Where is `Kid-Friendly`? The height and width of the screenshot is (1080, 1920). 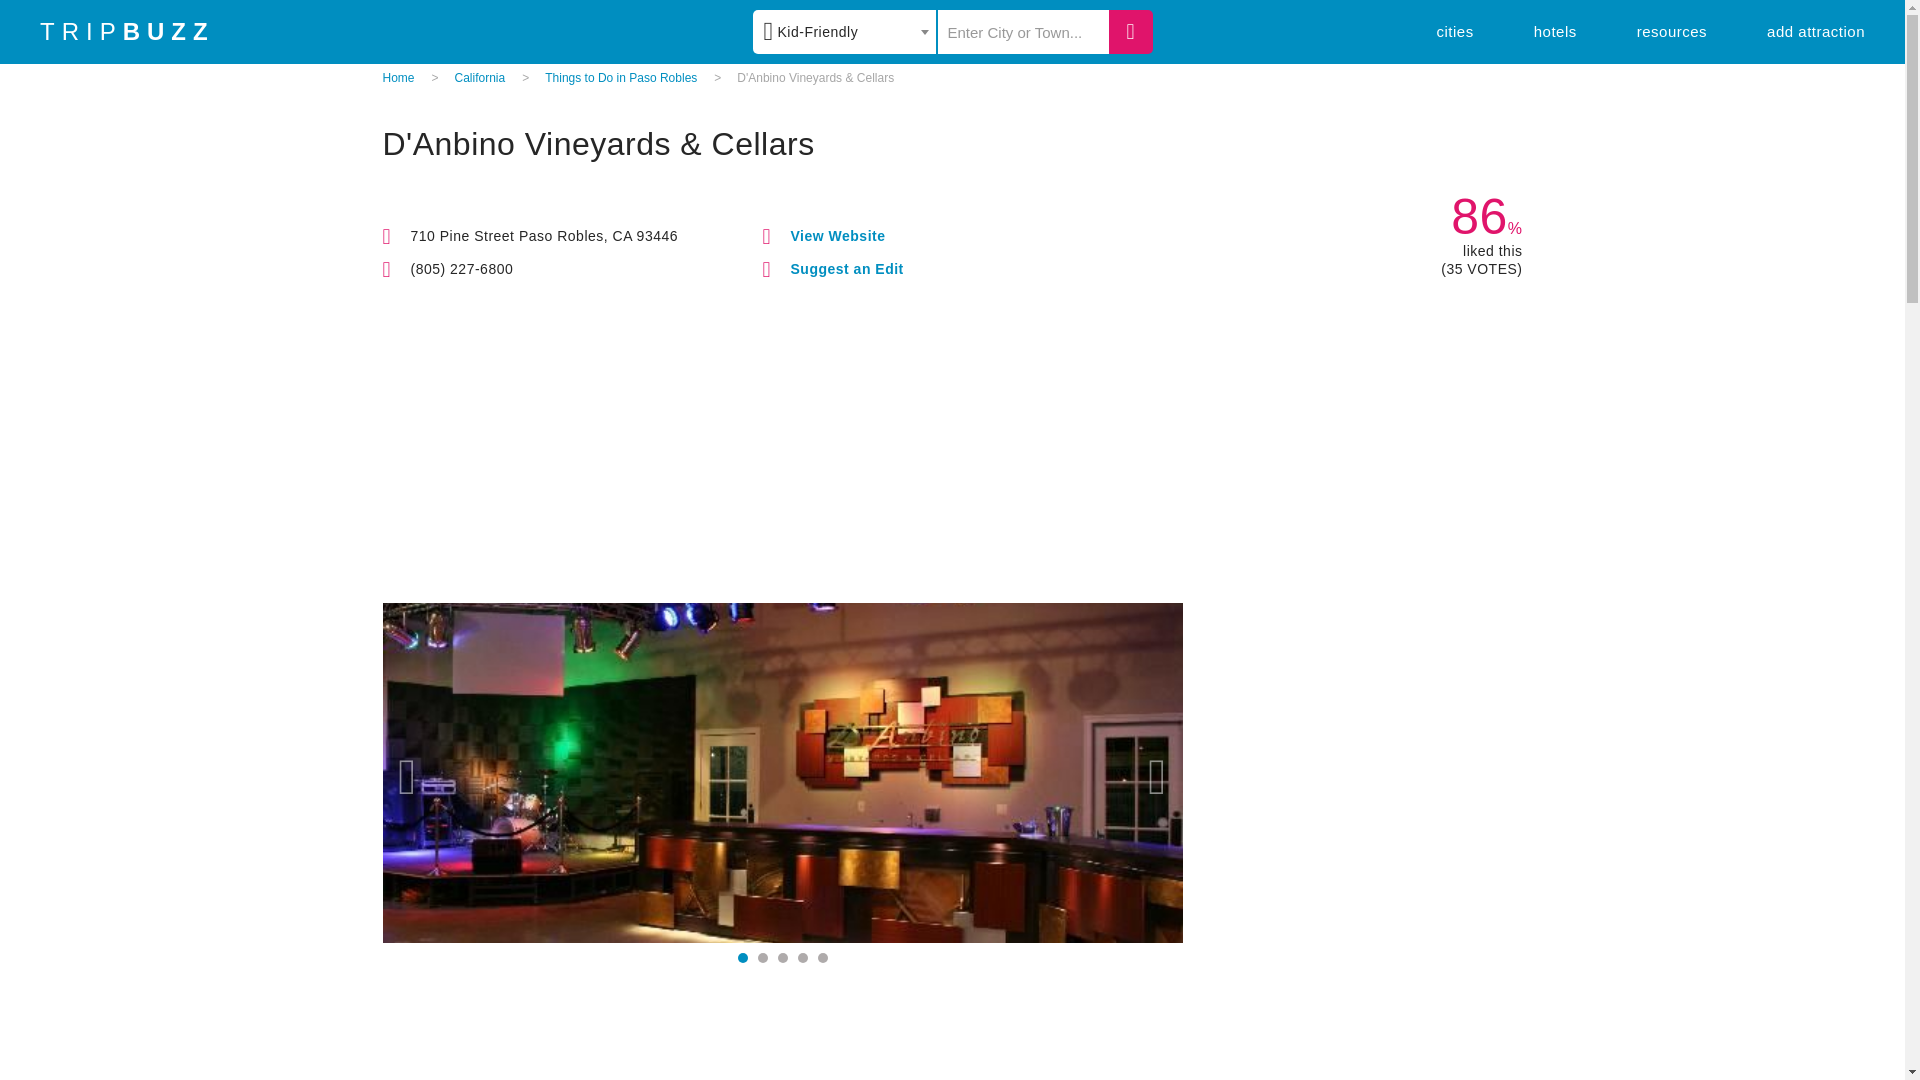 Kid-Friendly is located at coordinates (844, 32).